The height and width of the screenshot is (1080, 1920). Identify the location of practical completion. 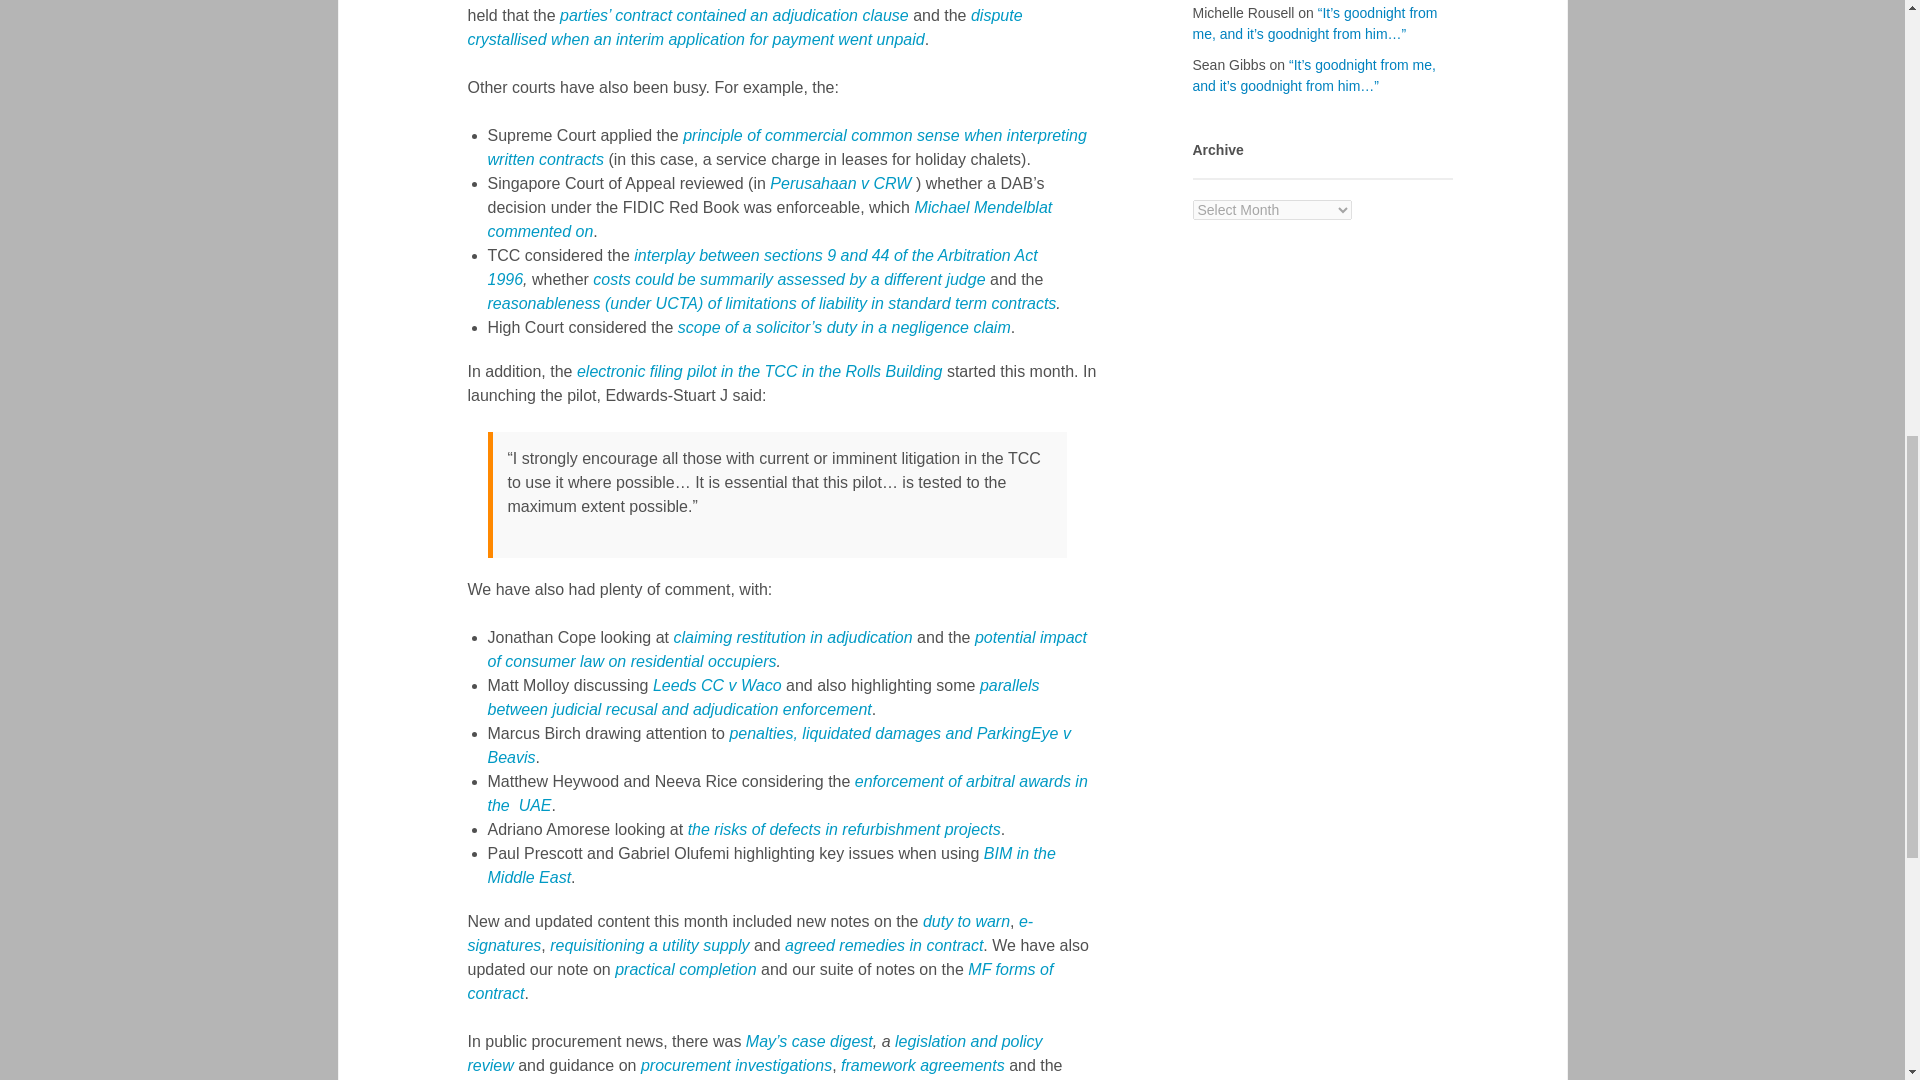
(685, 970).